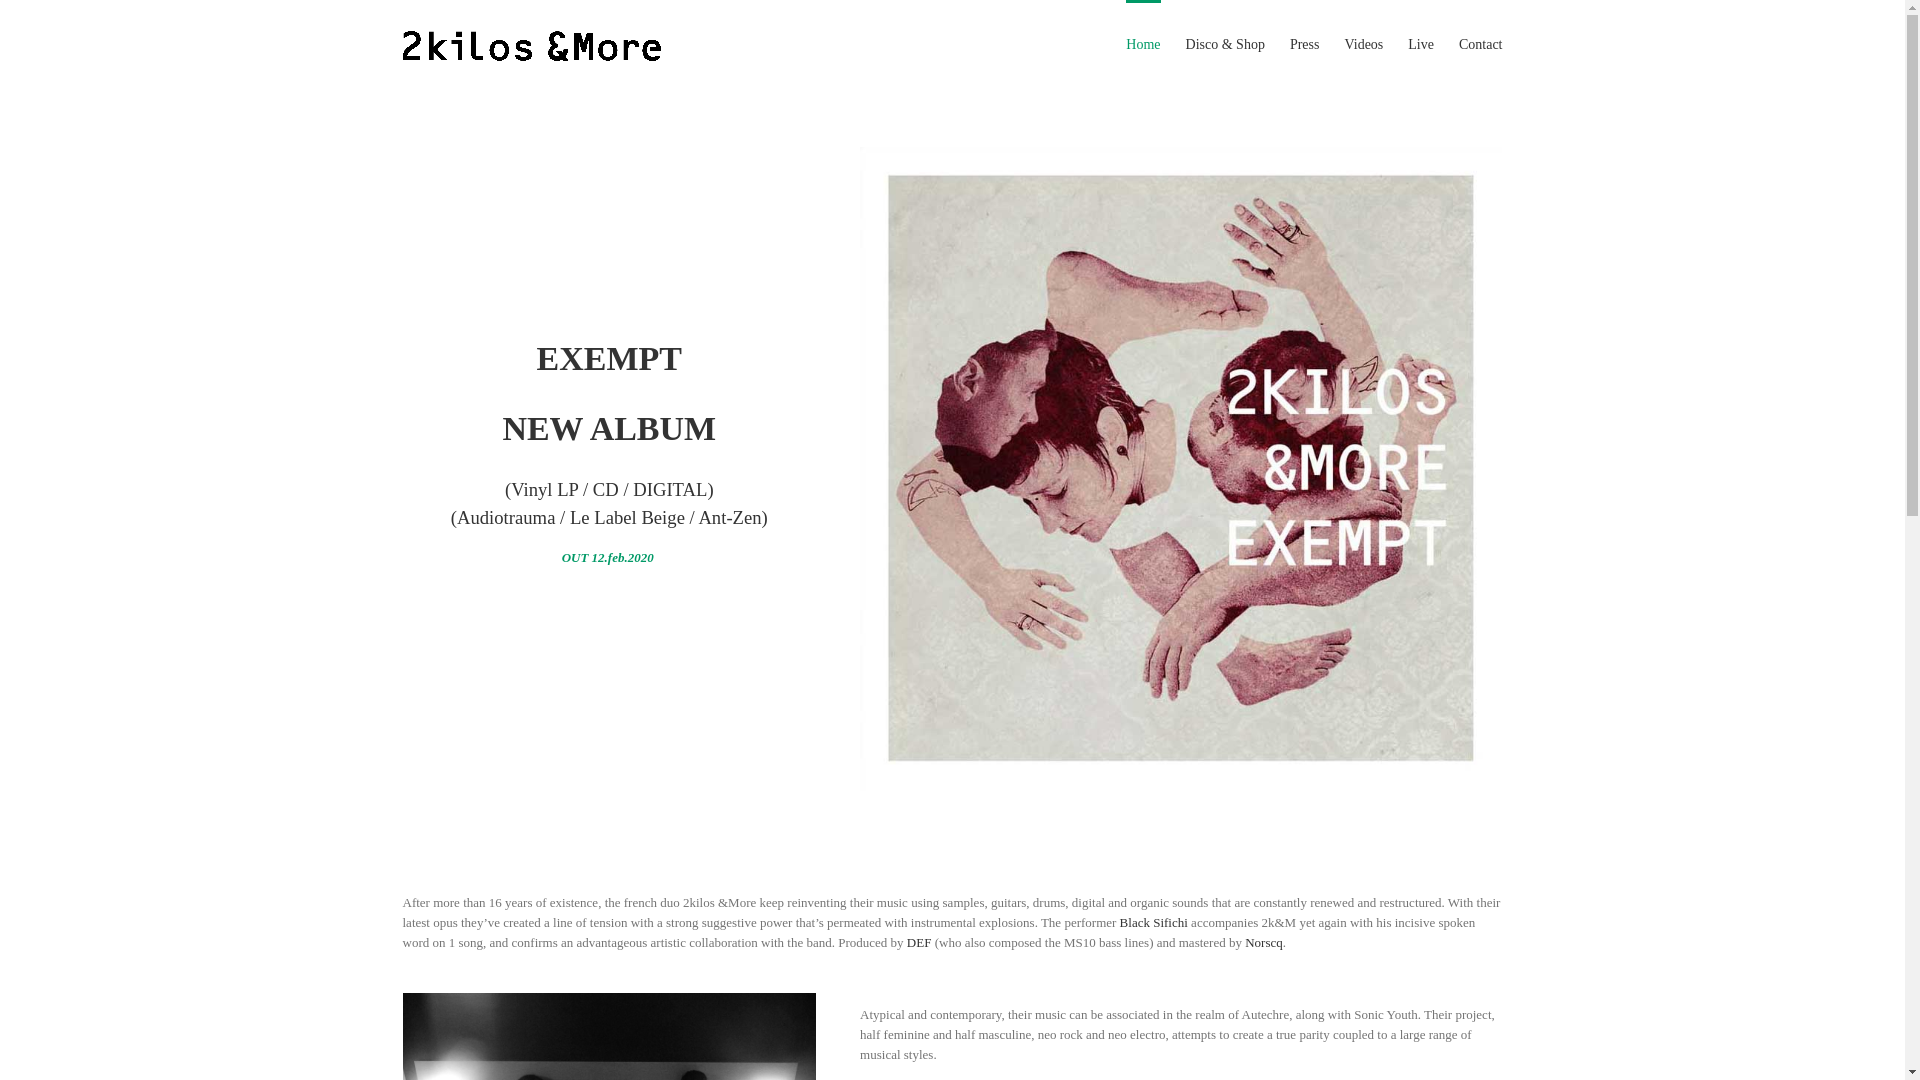 This screenshot has height=1080, width=1920. What do you see at coordinates (1421, 43) in the screenshot?
I see `Live` at bounding box center [1421, 43].